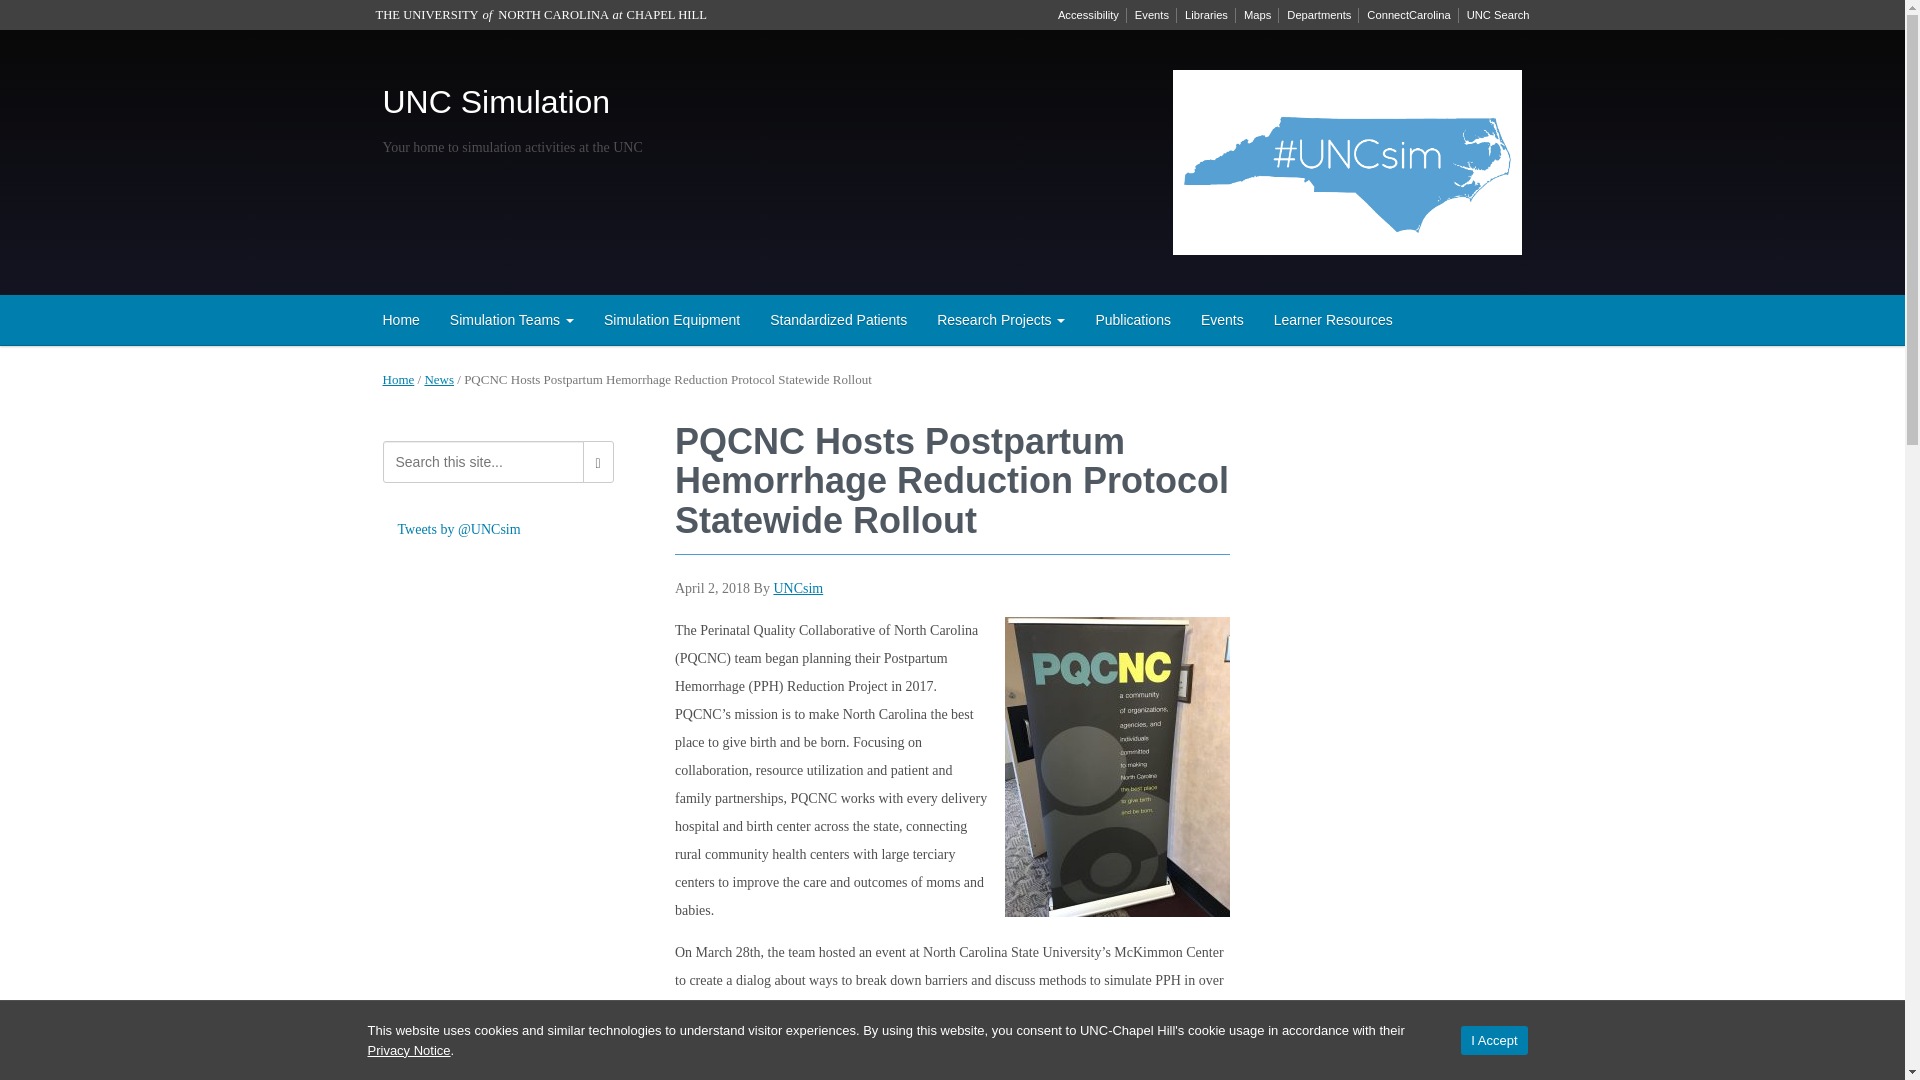  Describe the element at coordinates (402, 319) in the screenshot. I see `Home` at that location.